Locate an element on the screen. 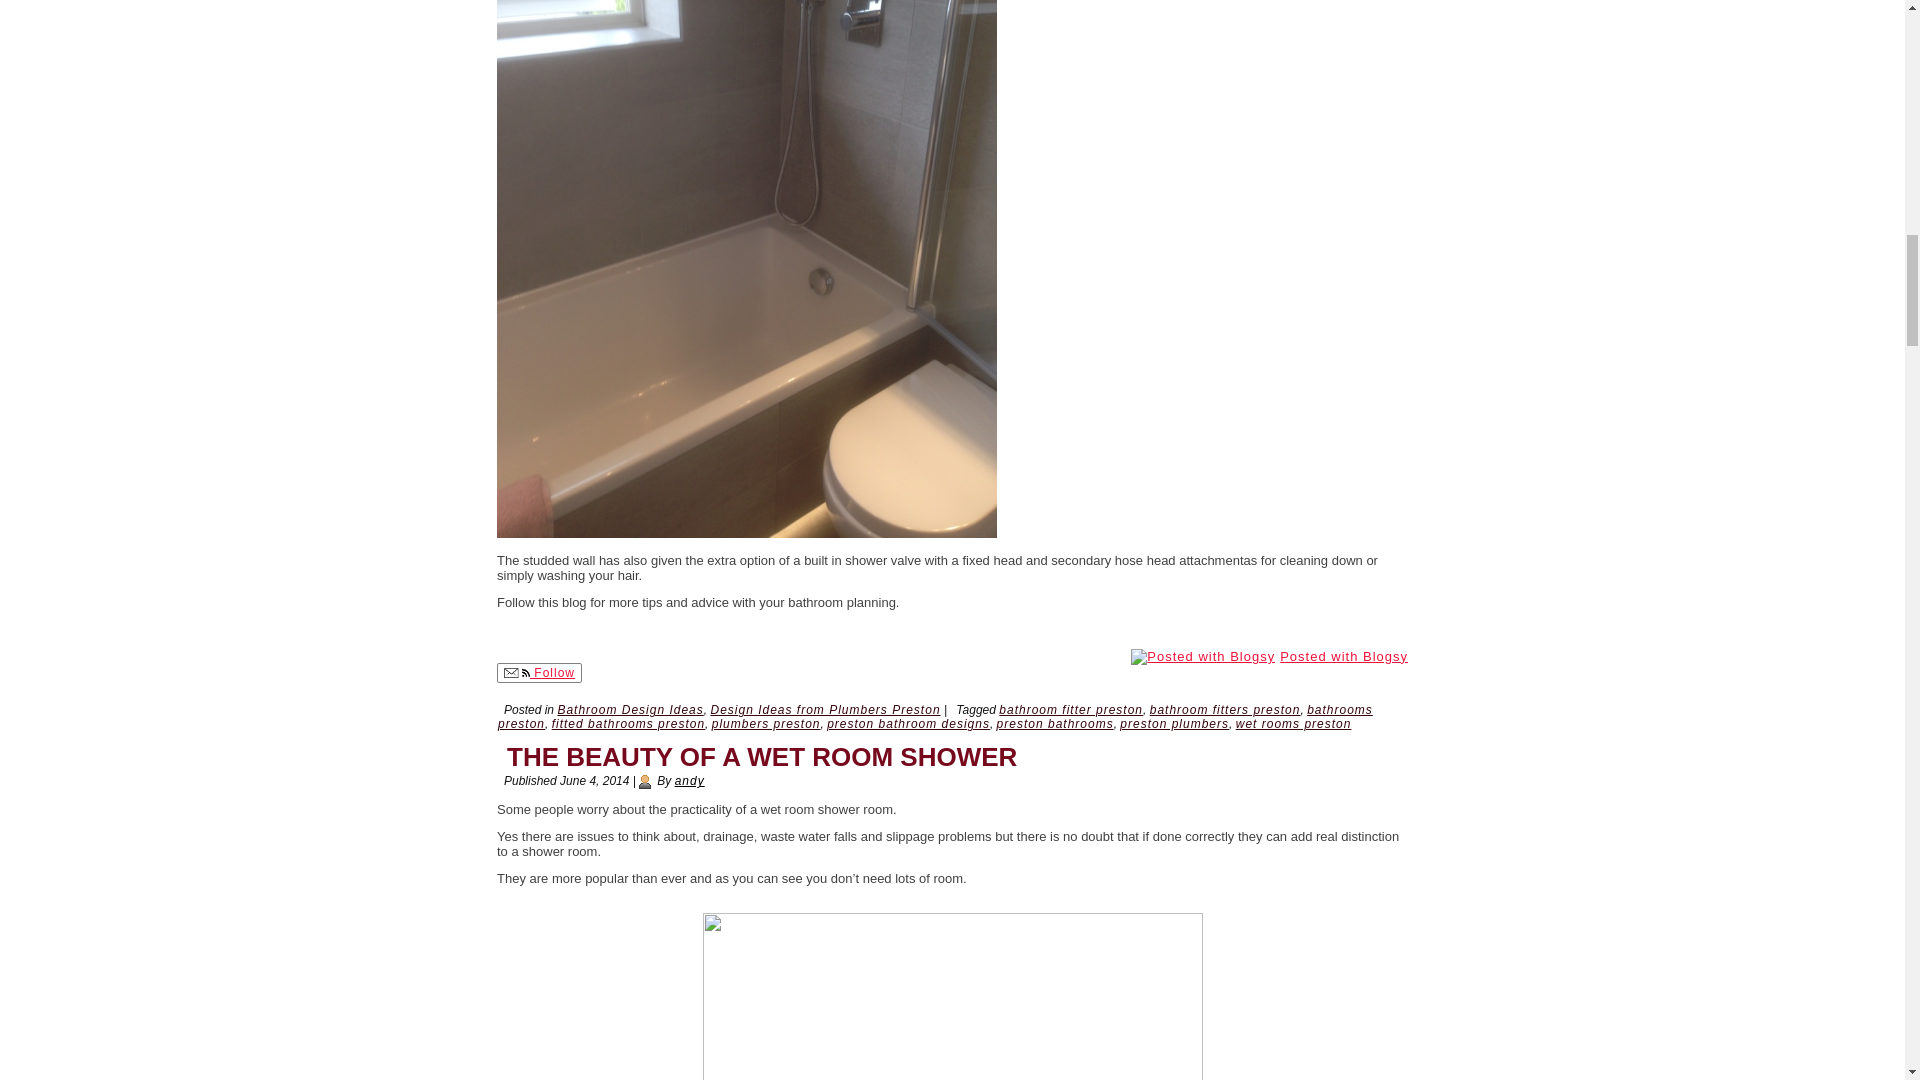  bathroom fitters preston is located at coordinates (1226, 710).